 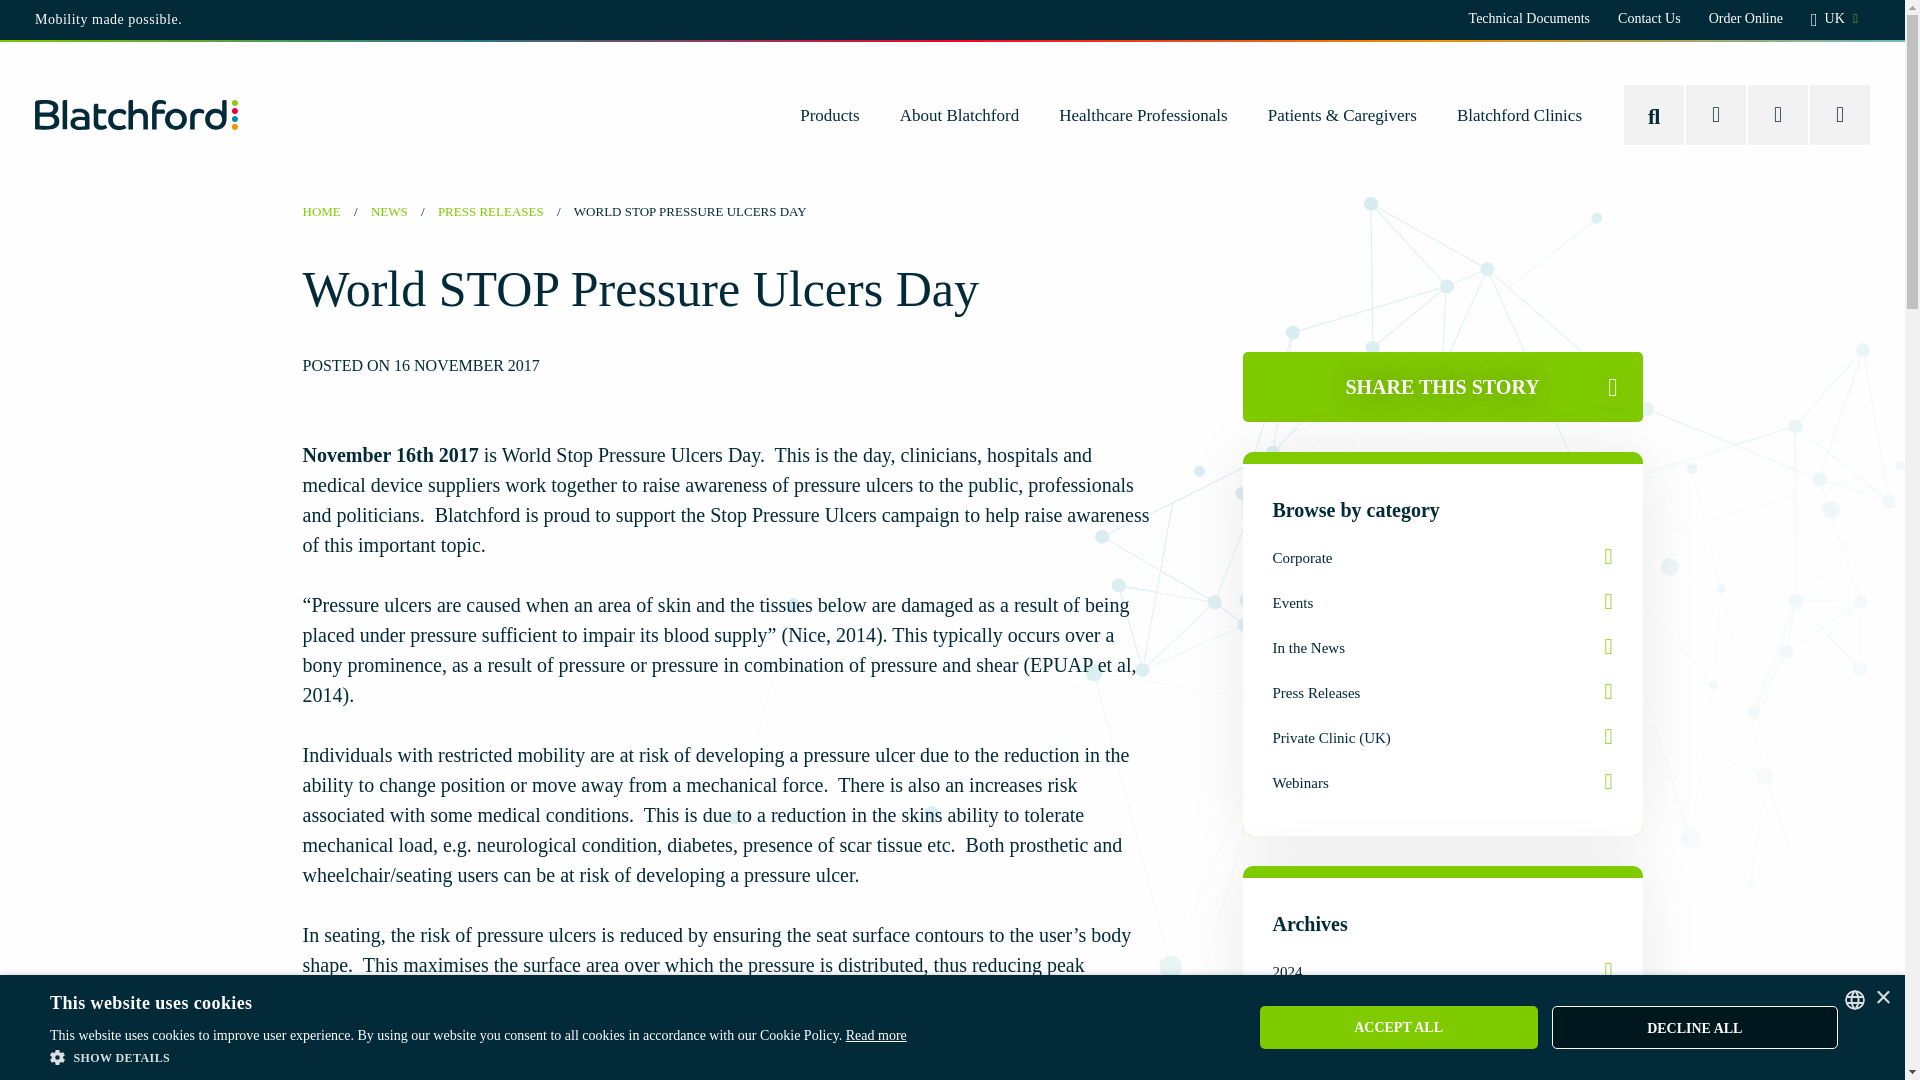 I want to click on Contact Us, so click(x=1650, y=18).